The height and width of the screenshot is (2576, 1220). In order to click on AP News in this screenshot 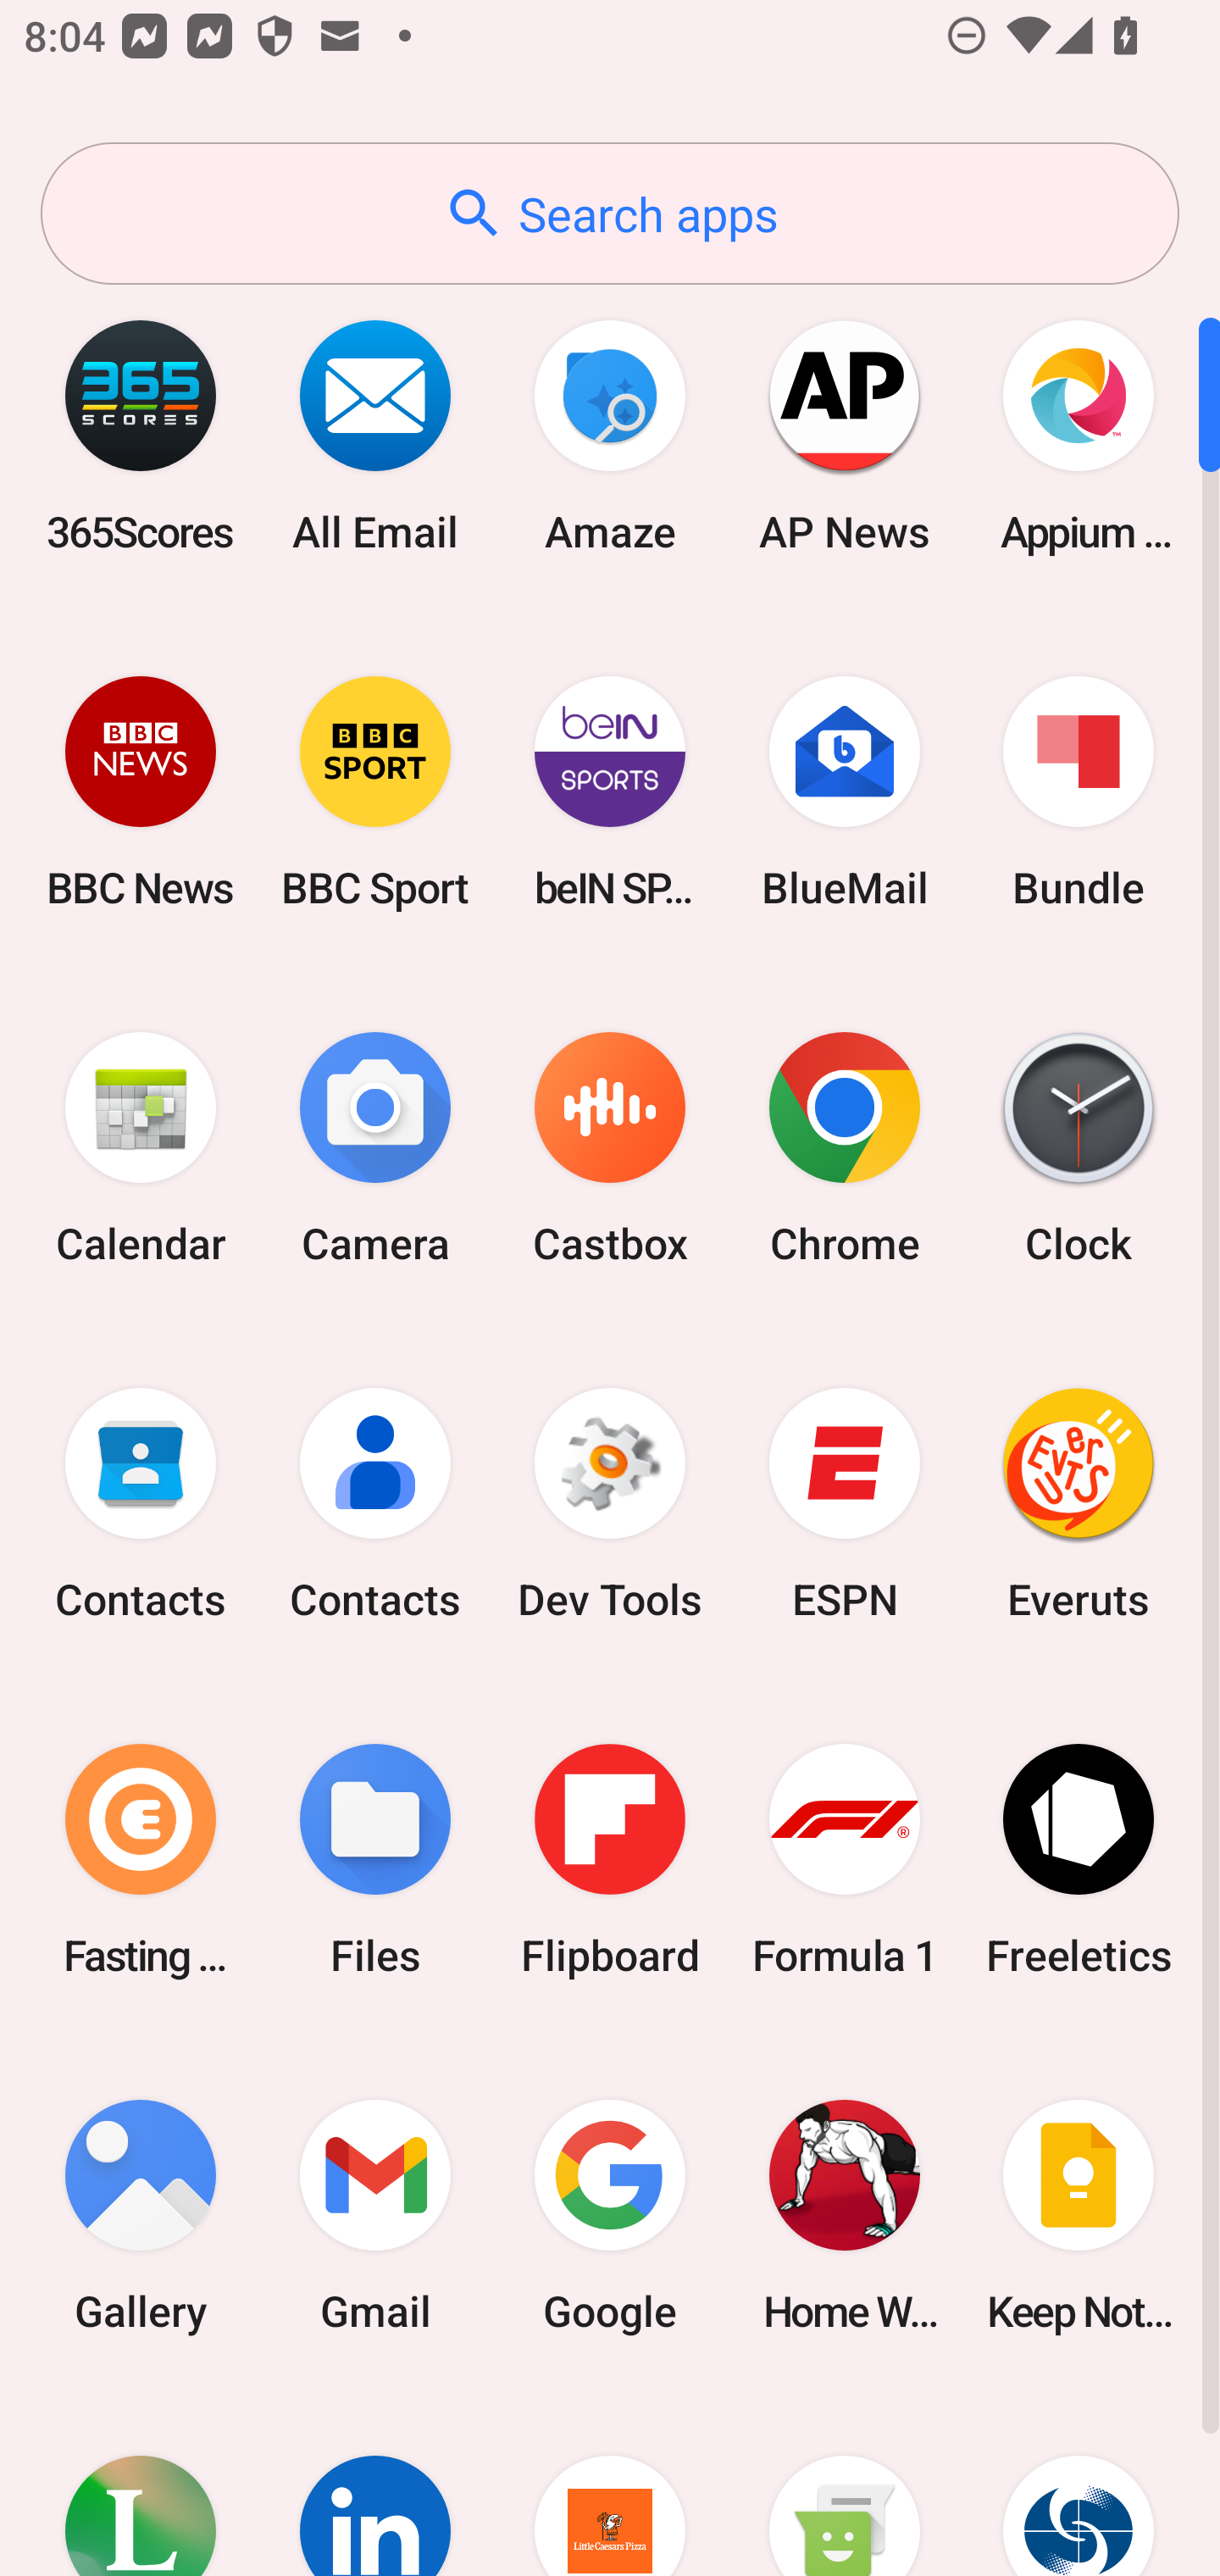, I will do `click(844, 436)`.